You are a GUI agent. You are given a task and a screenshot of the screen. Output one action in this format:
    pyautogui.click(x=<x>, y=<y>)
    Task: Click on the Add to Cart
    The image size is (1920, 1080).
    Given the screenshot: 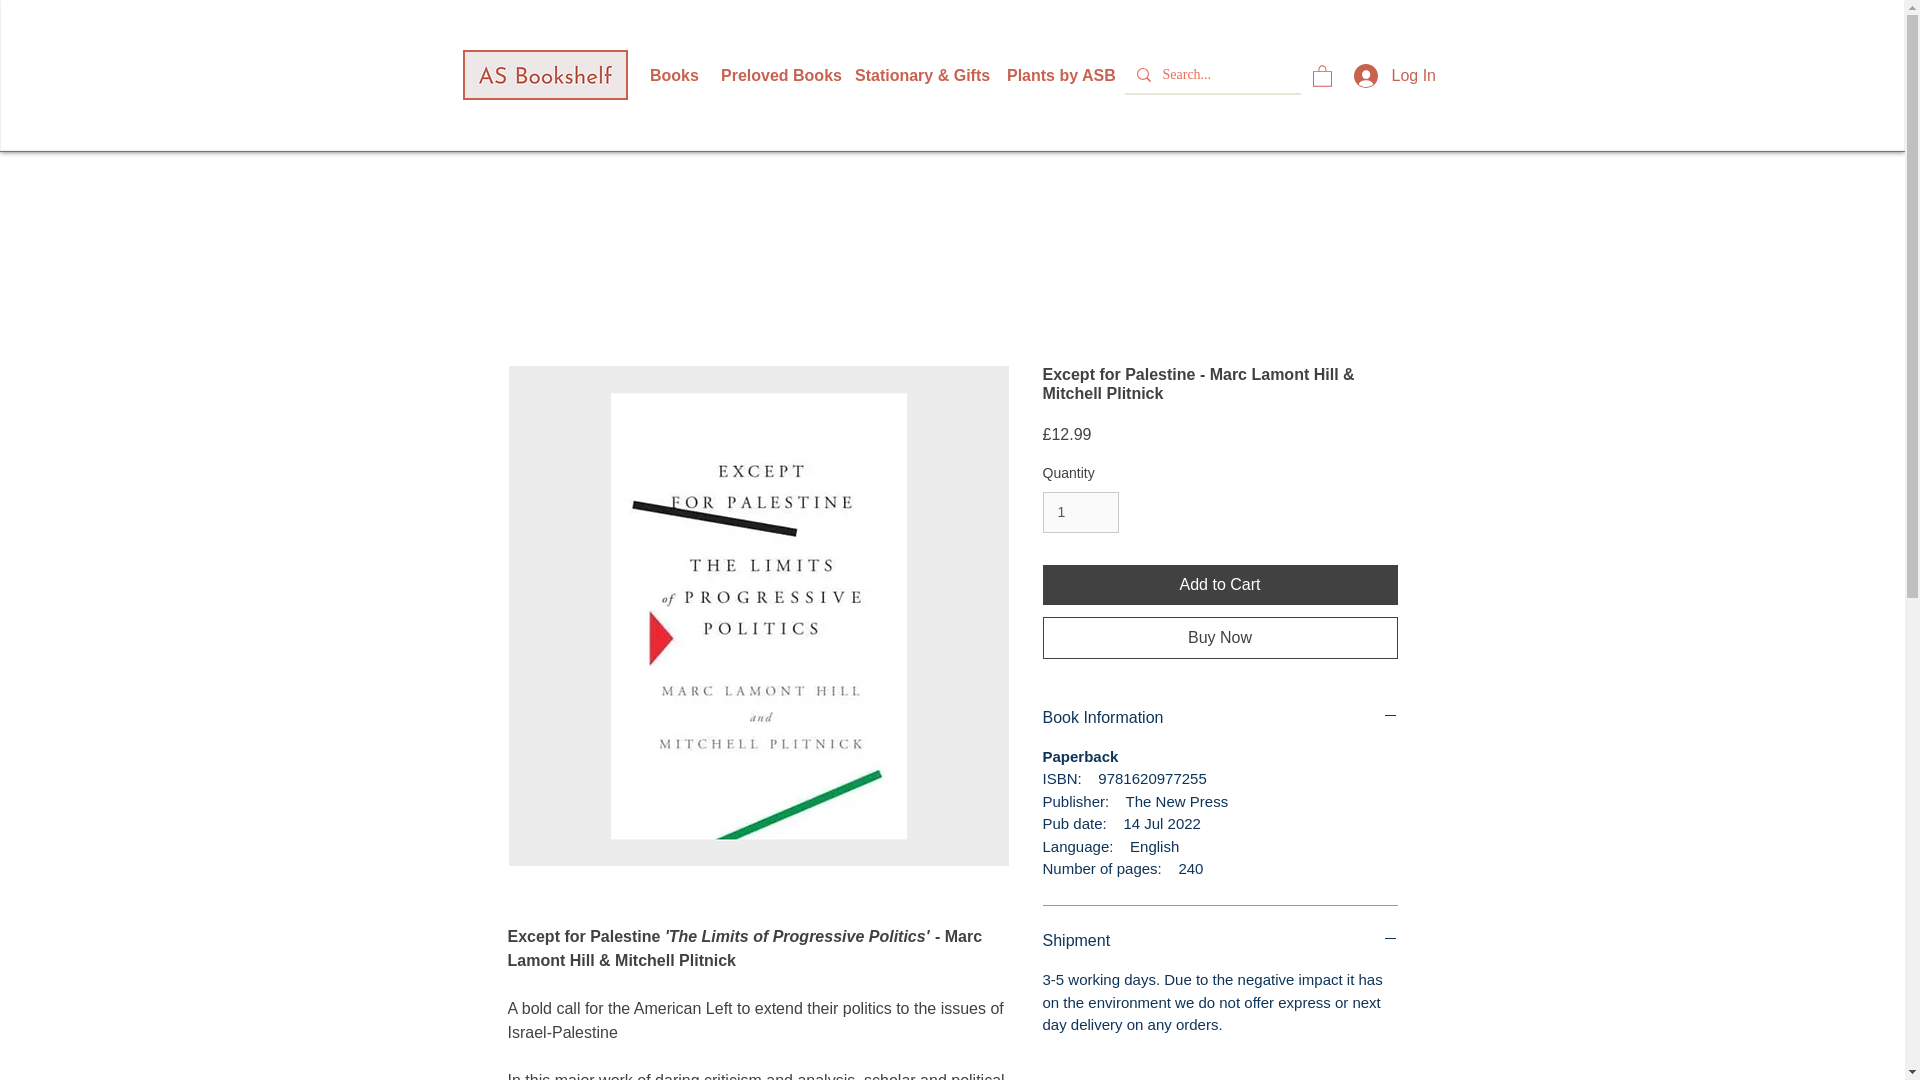 What is the action you would take?
    pyautogui.click(x=1220, y=584)
    